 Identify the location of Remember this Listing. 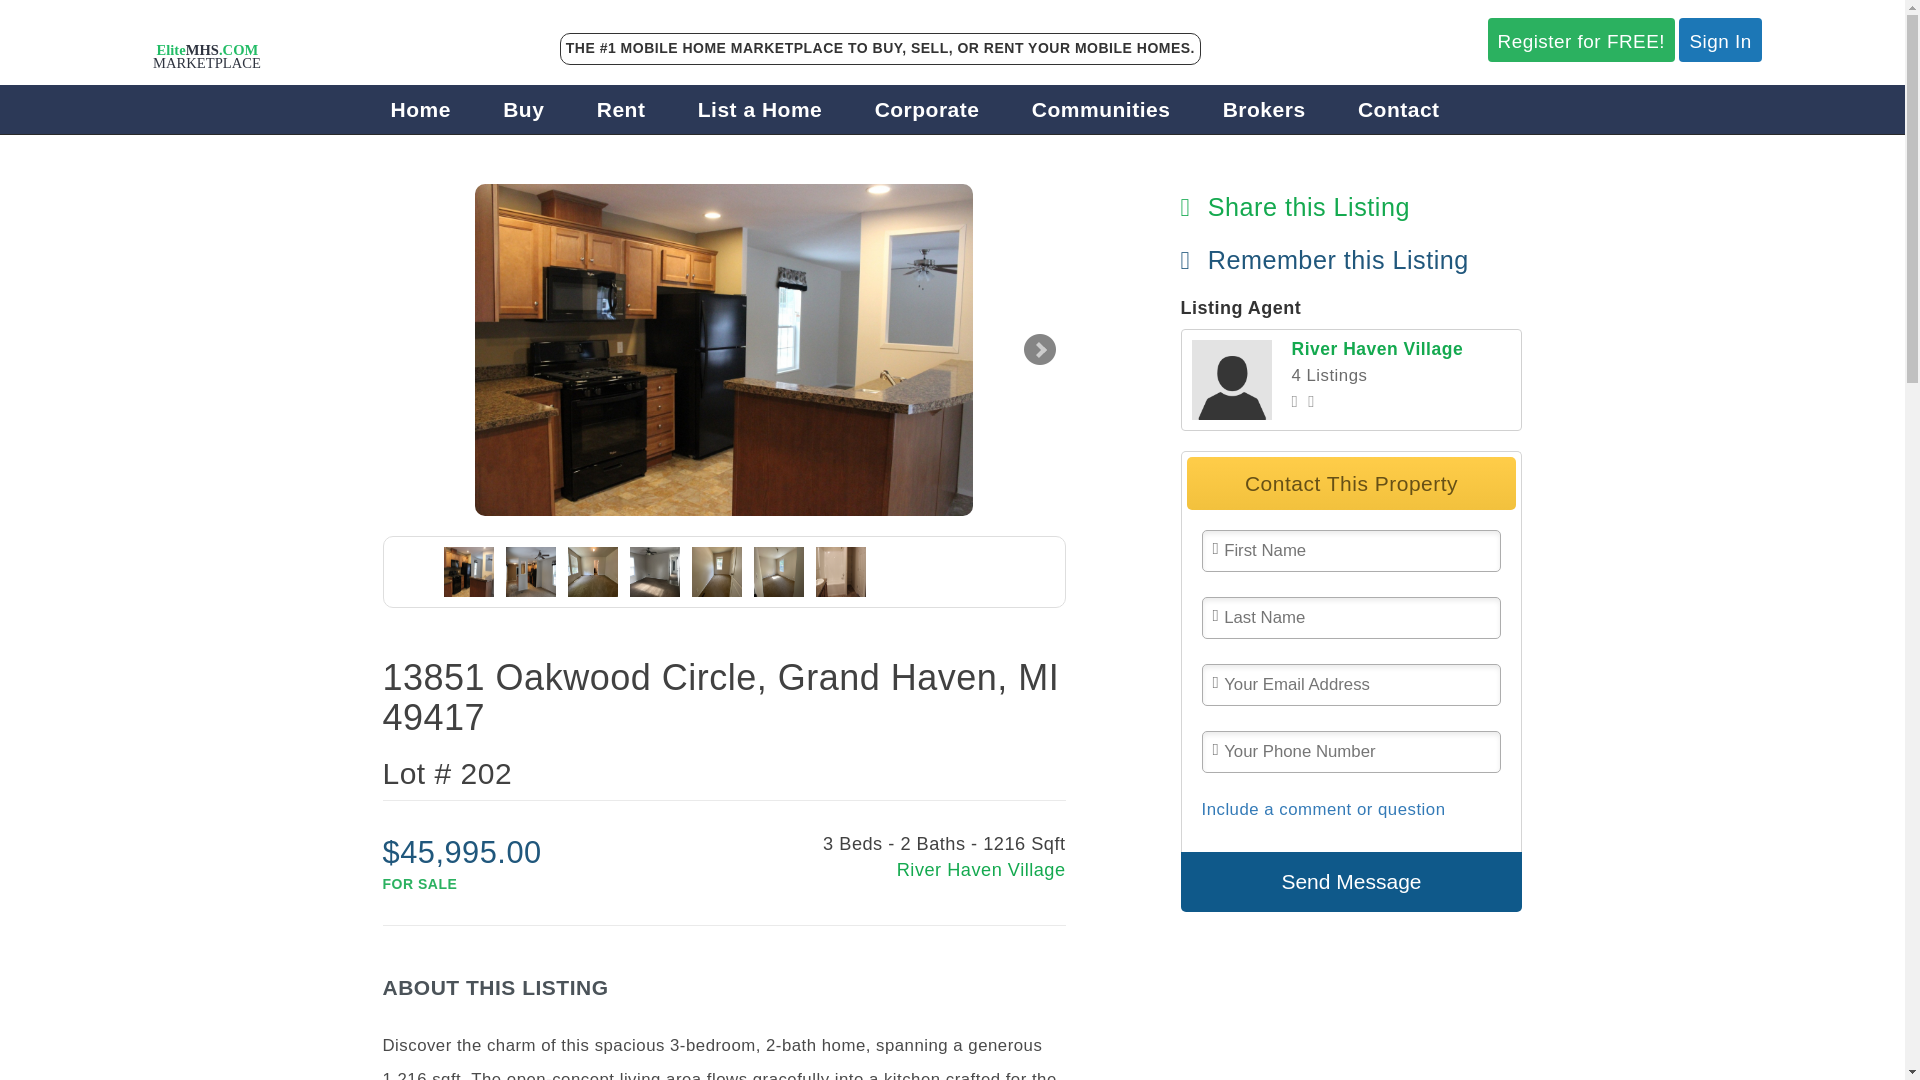
(1324, 260).